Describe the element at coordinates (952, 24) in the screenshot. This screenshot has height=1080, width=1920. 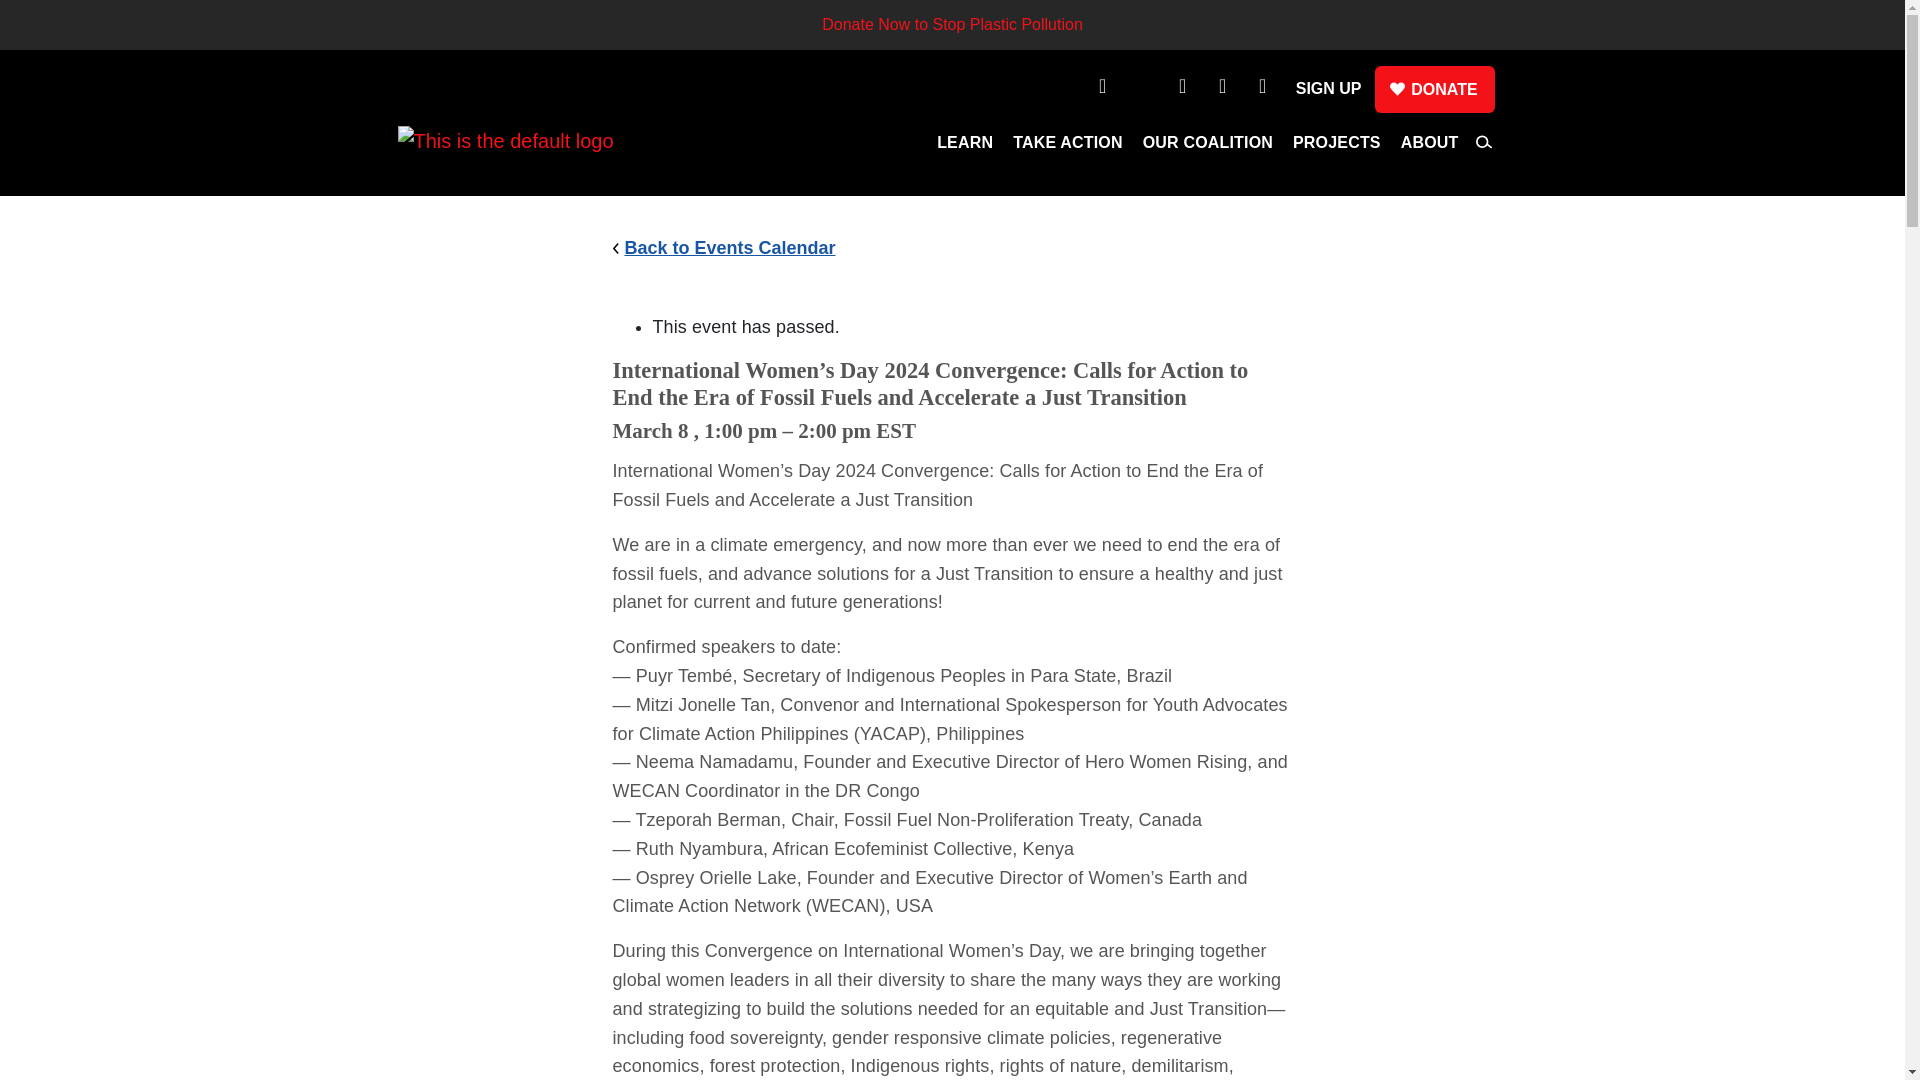
I see `Donate Now to Stop Plastic Pollution` at that location.